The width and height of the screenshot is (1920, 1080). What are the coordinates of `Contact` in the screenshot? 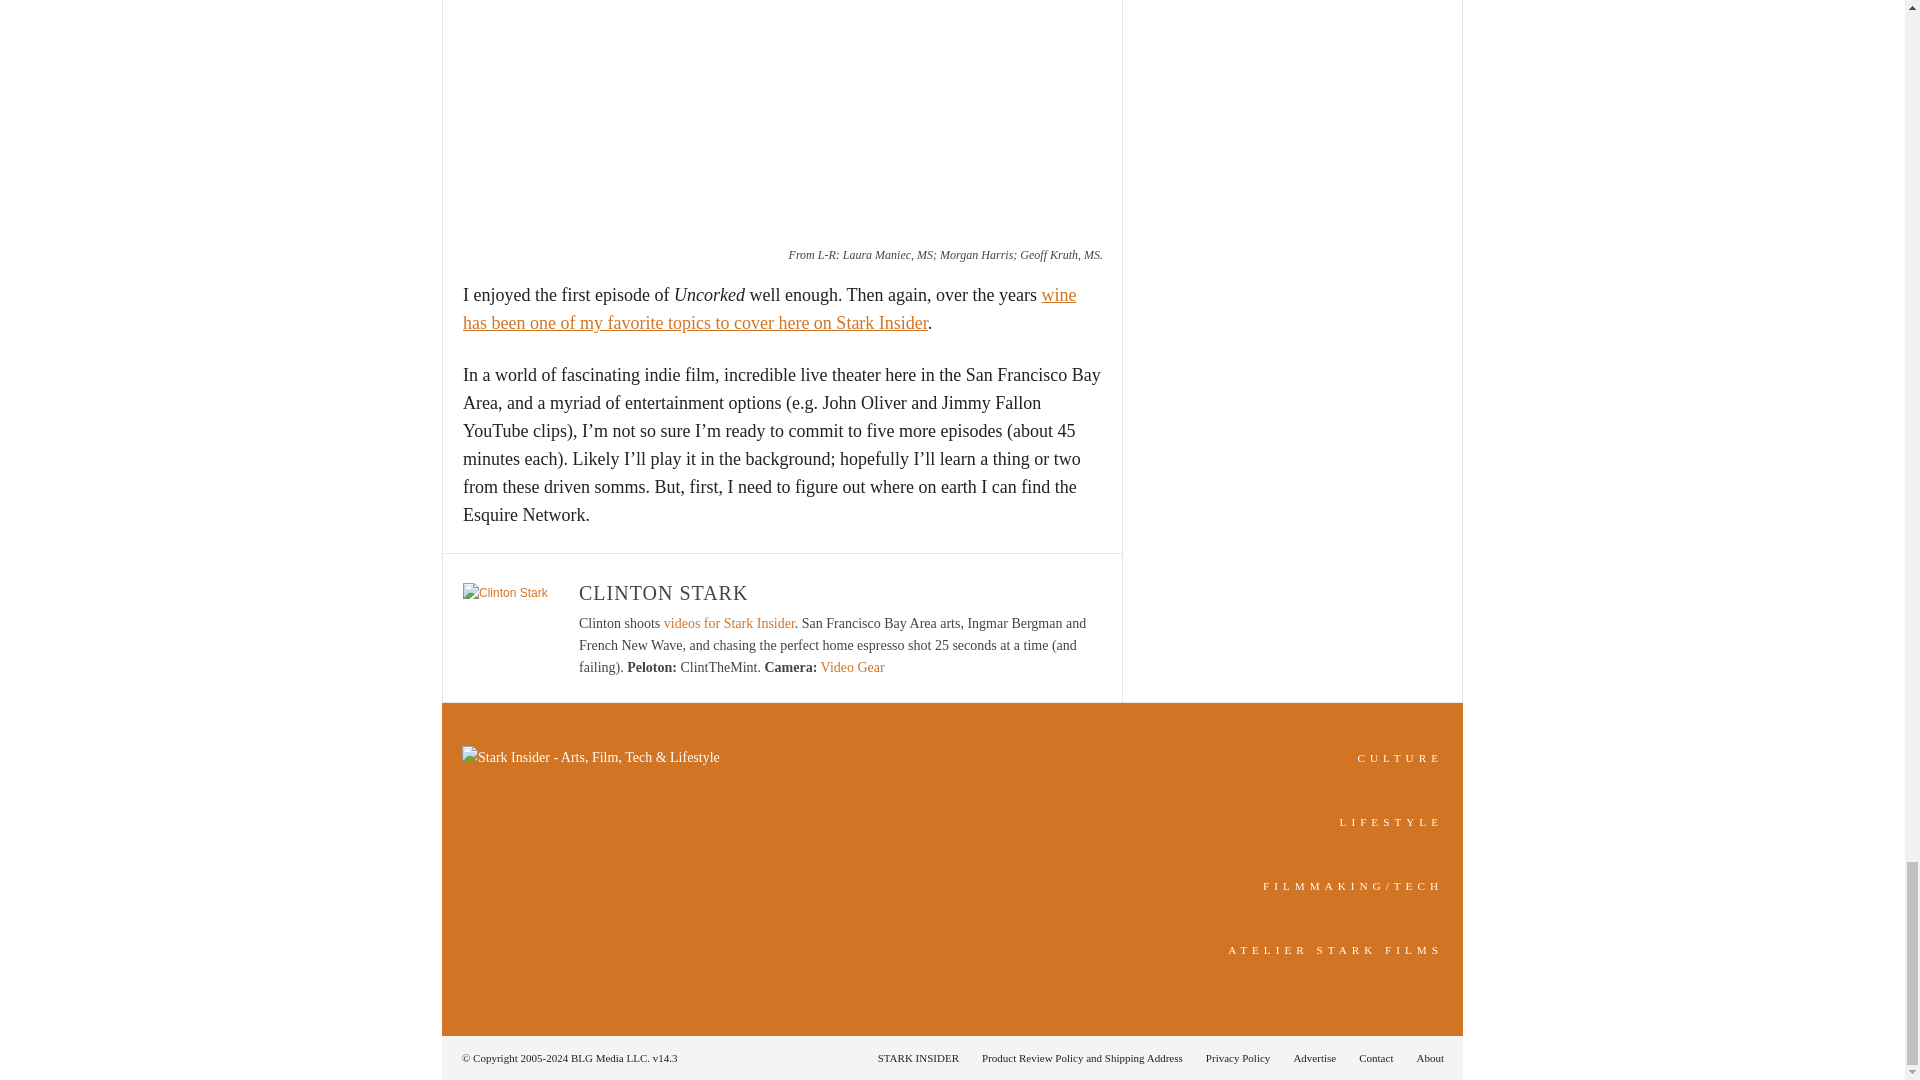 It's located at (1376, 1057).